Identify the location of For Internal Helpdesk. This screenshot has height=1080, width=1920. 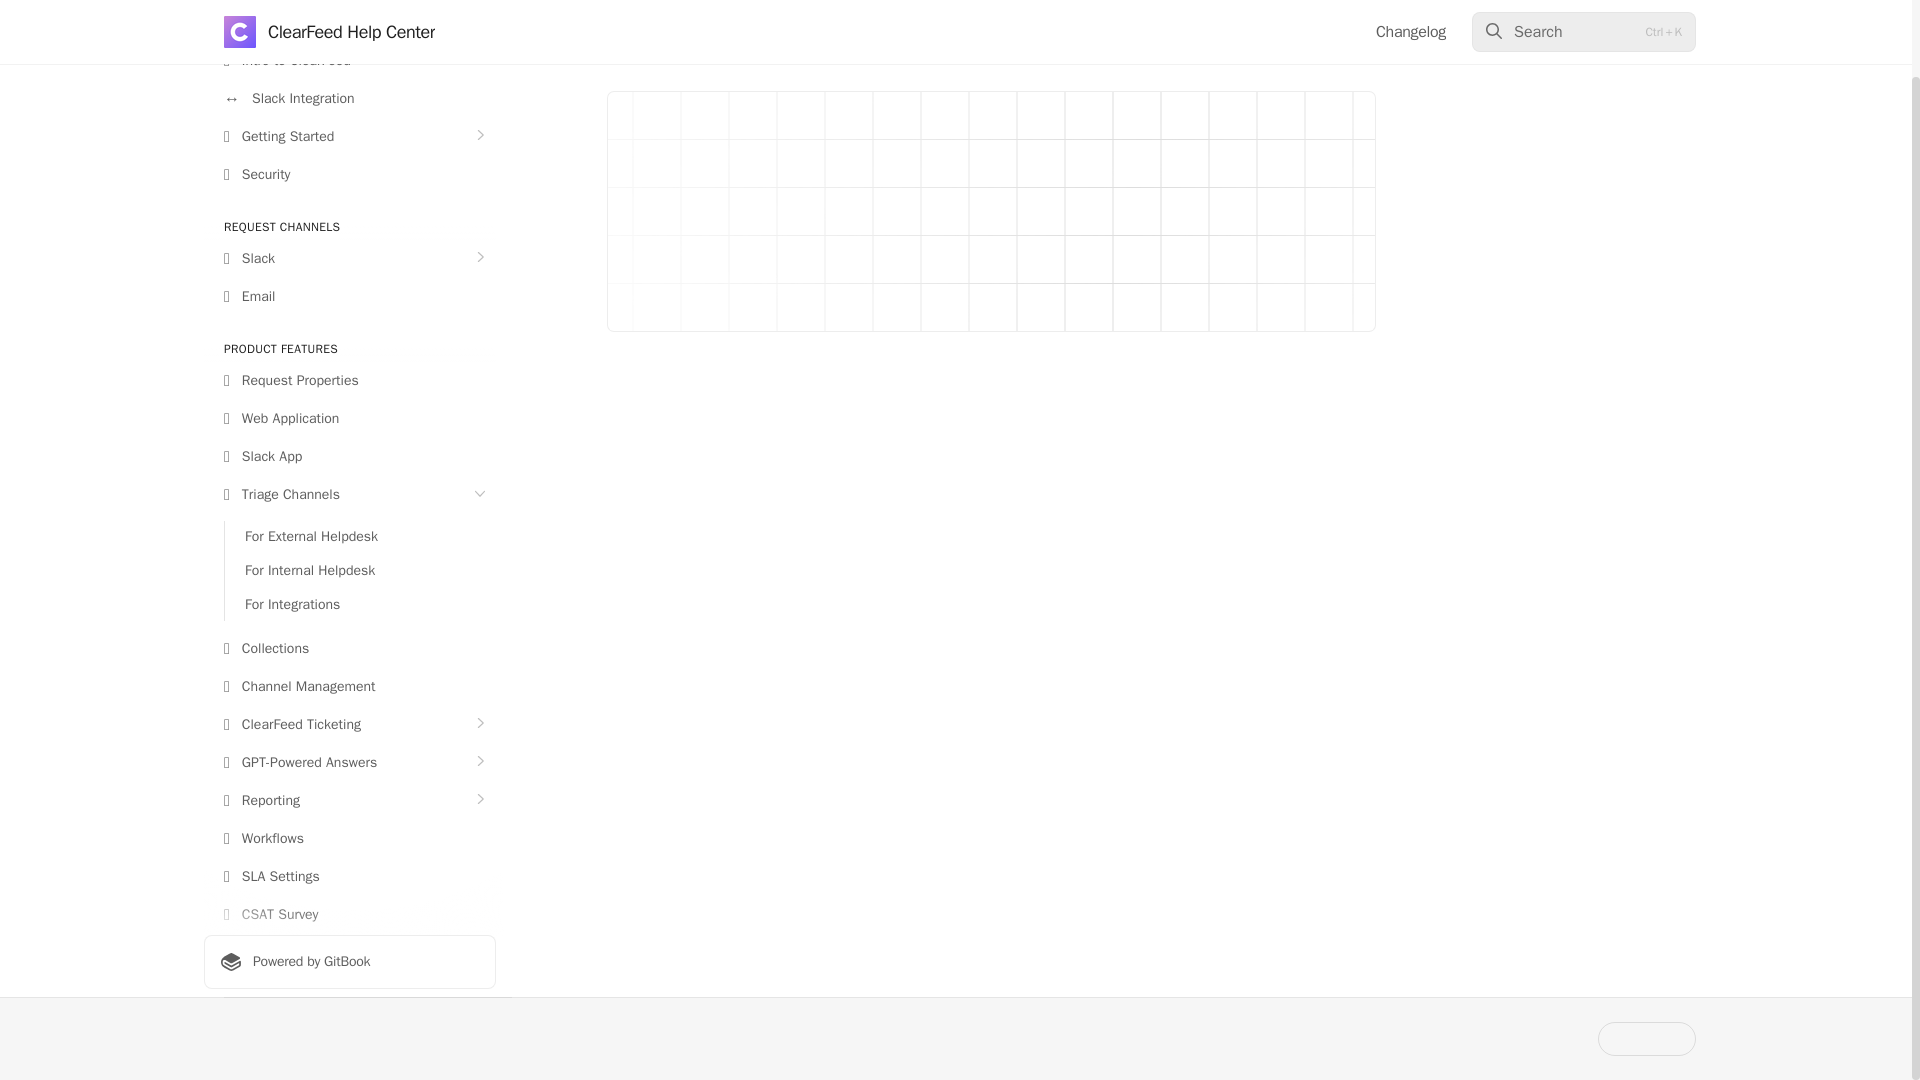
(360, 571).